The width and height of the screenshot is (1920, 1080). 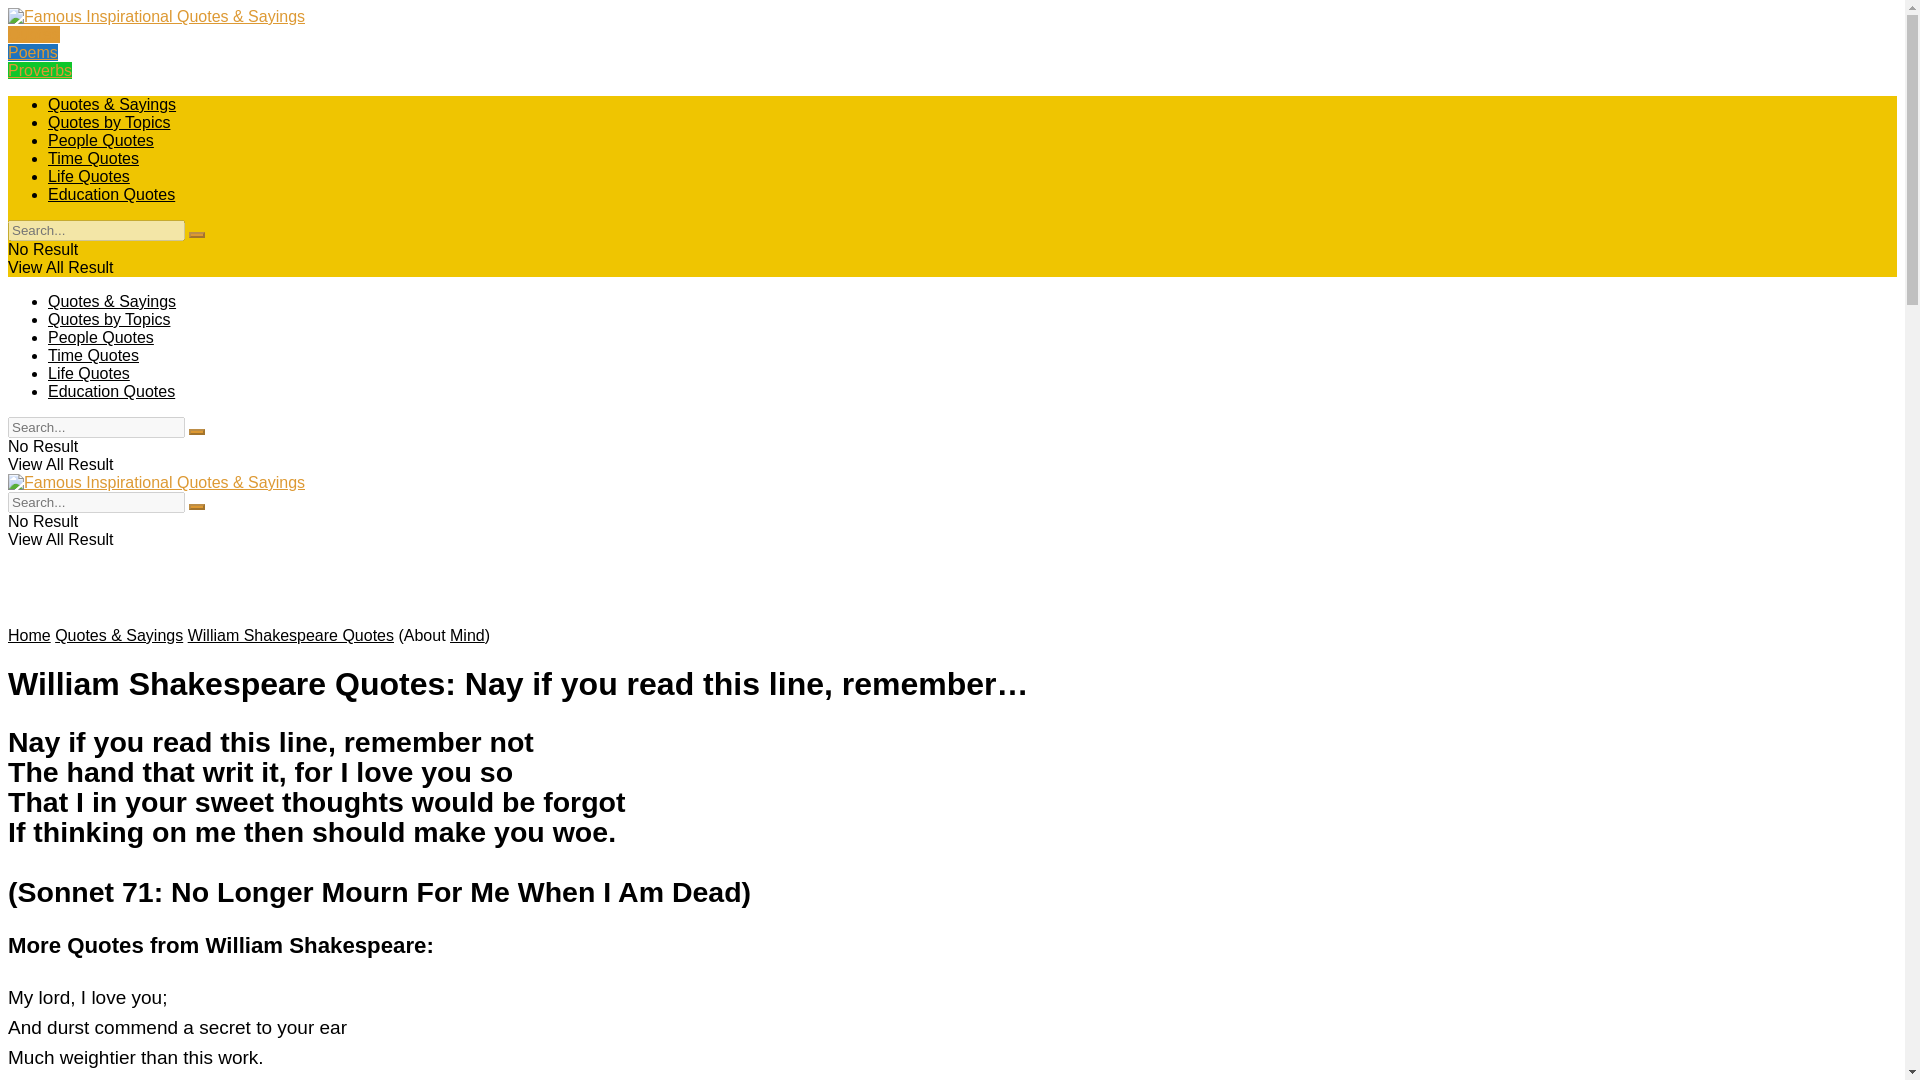 What do you see at coordinates (89, 176) in the screenshot?
I see `Life Quotes` at bounding box center [89, 176].